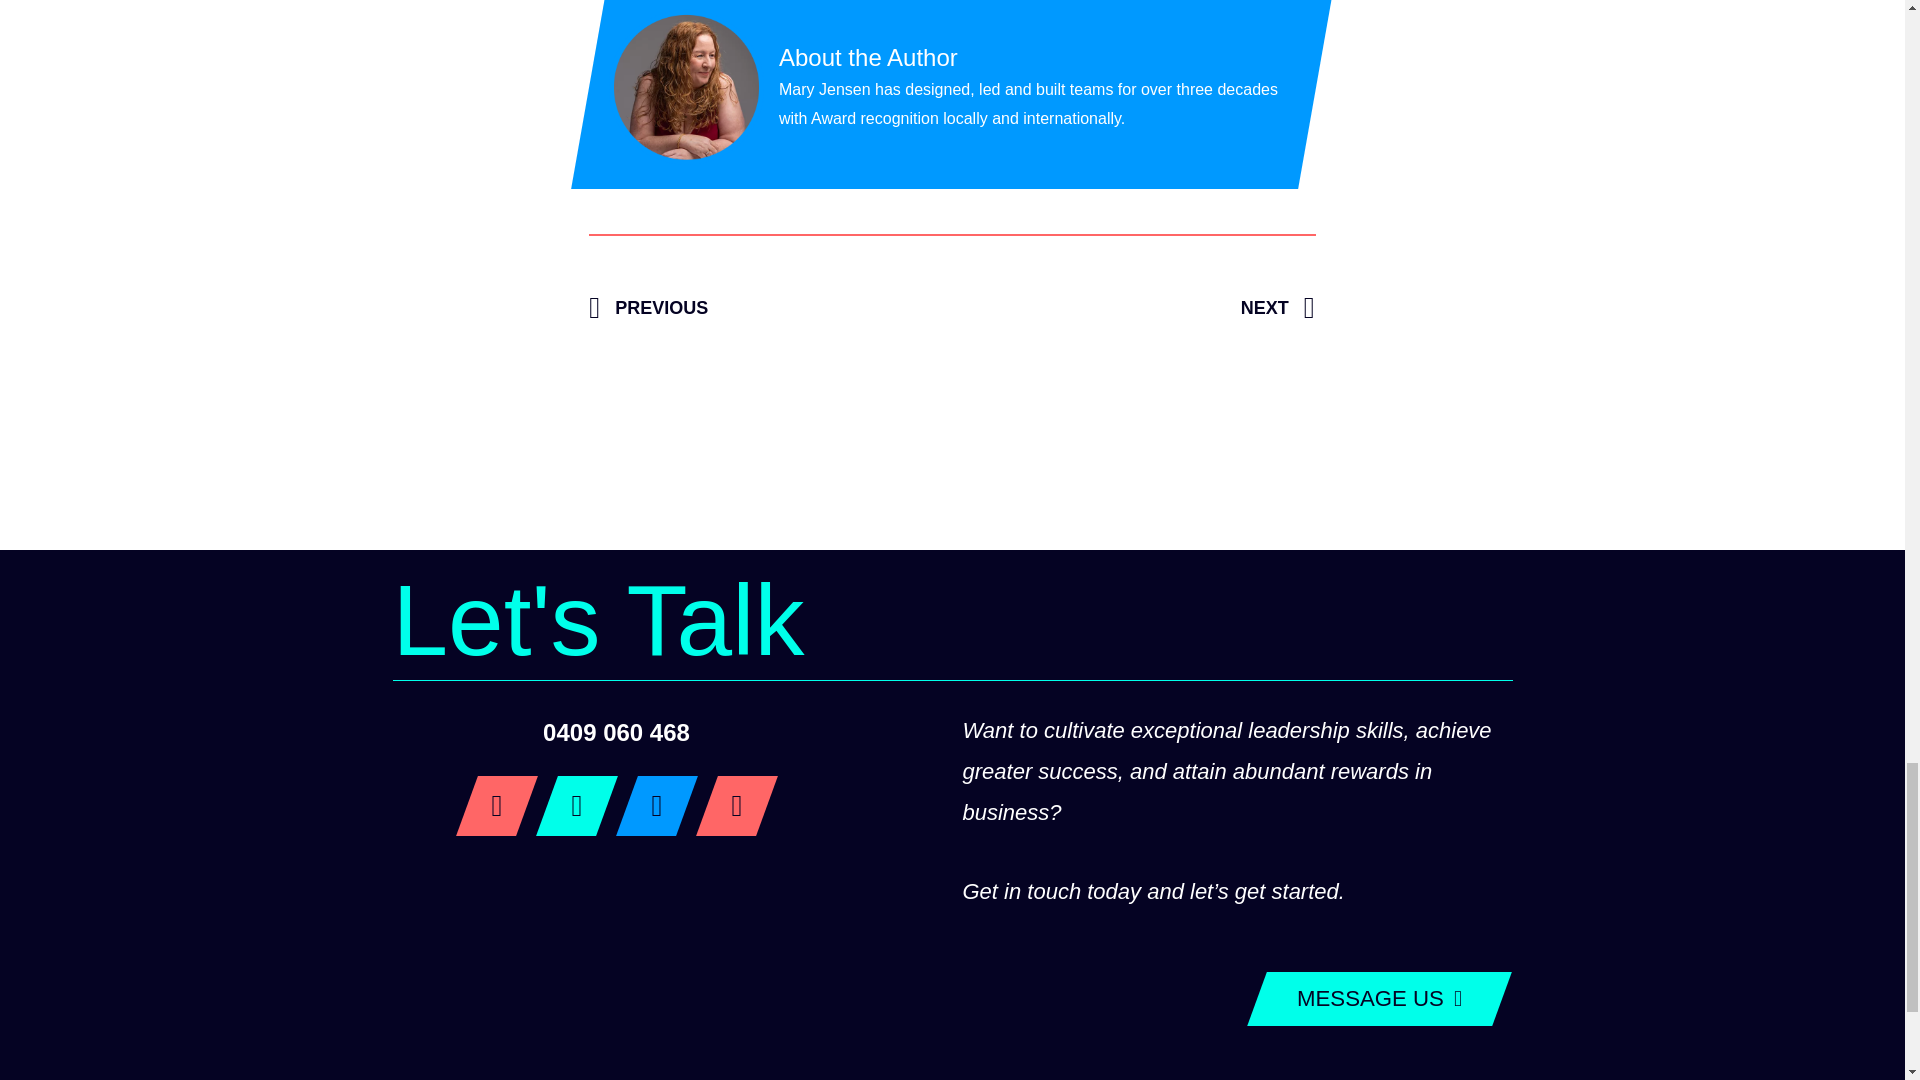  I want to click on NEXT, so click(1134, 308).